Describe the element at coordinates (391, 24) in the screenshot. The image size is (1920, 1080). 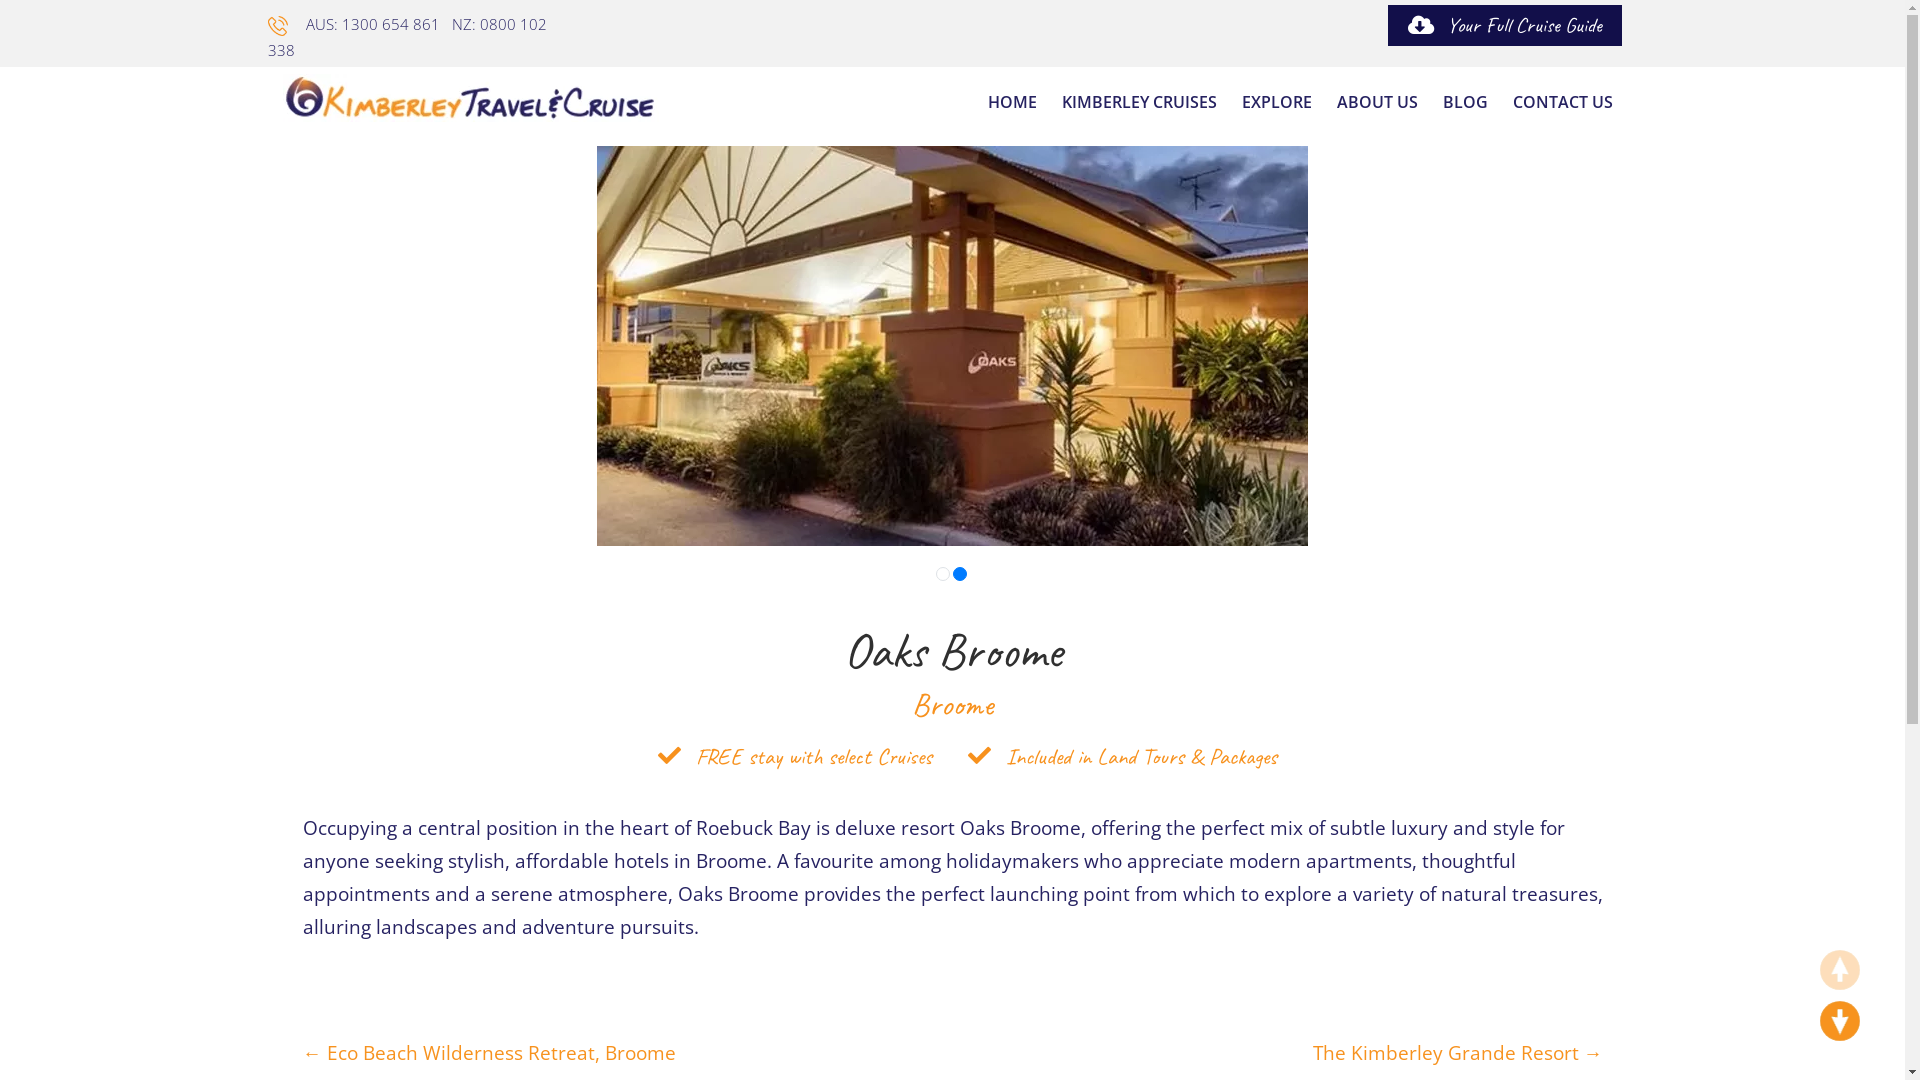
I see `1300 654 861` at that location.